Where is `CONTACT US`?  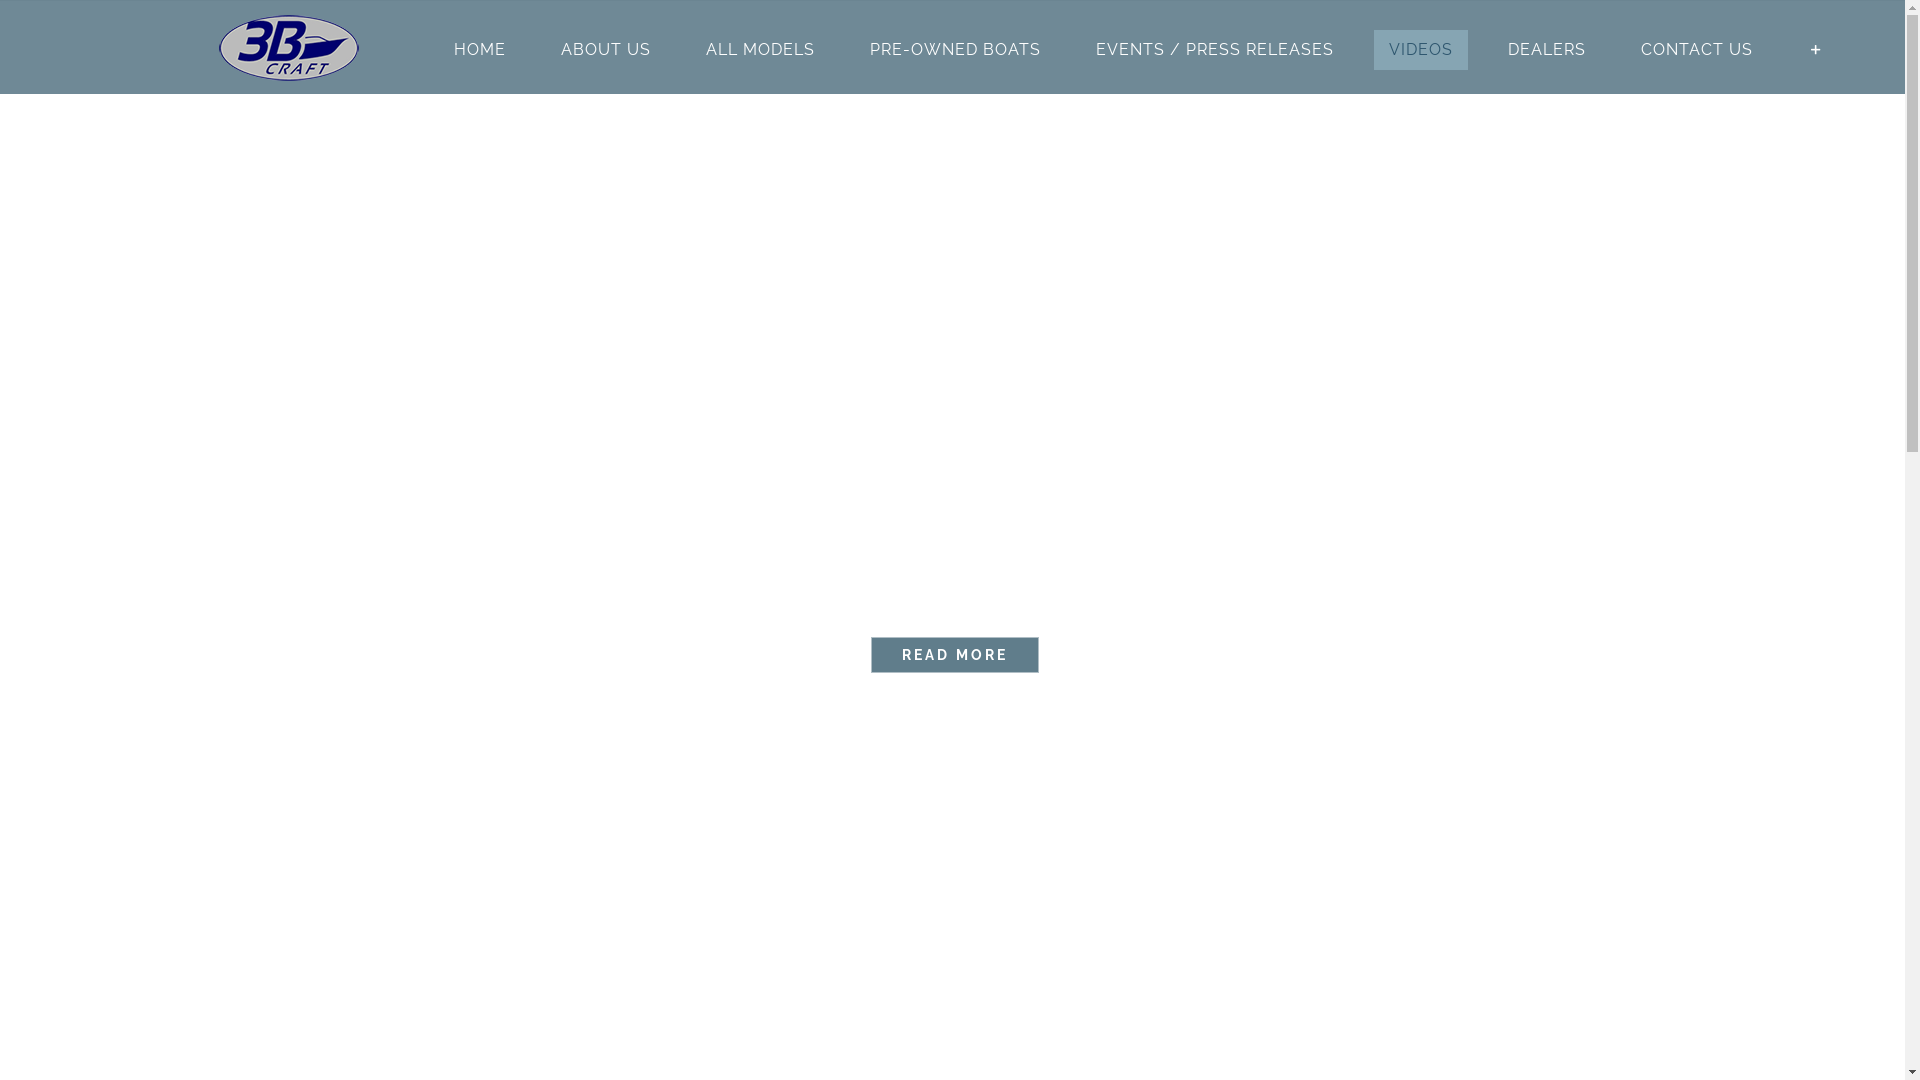
CONTACT US is located at coordinates (1697, 50).